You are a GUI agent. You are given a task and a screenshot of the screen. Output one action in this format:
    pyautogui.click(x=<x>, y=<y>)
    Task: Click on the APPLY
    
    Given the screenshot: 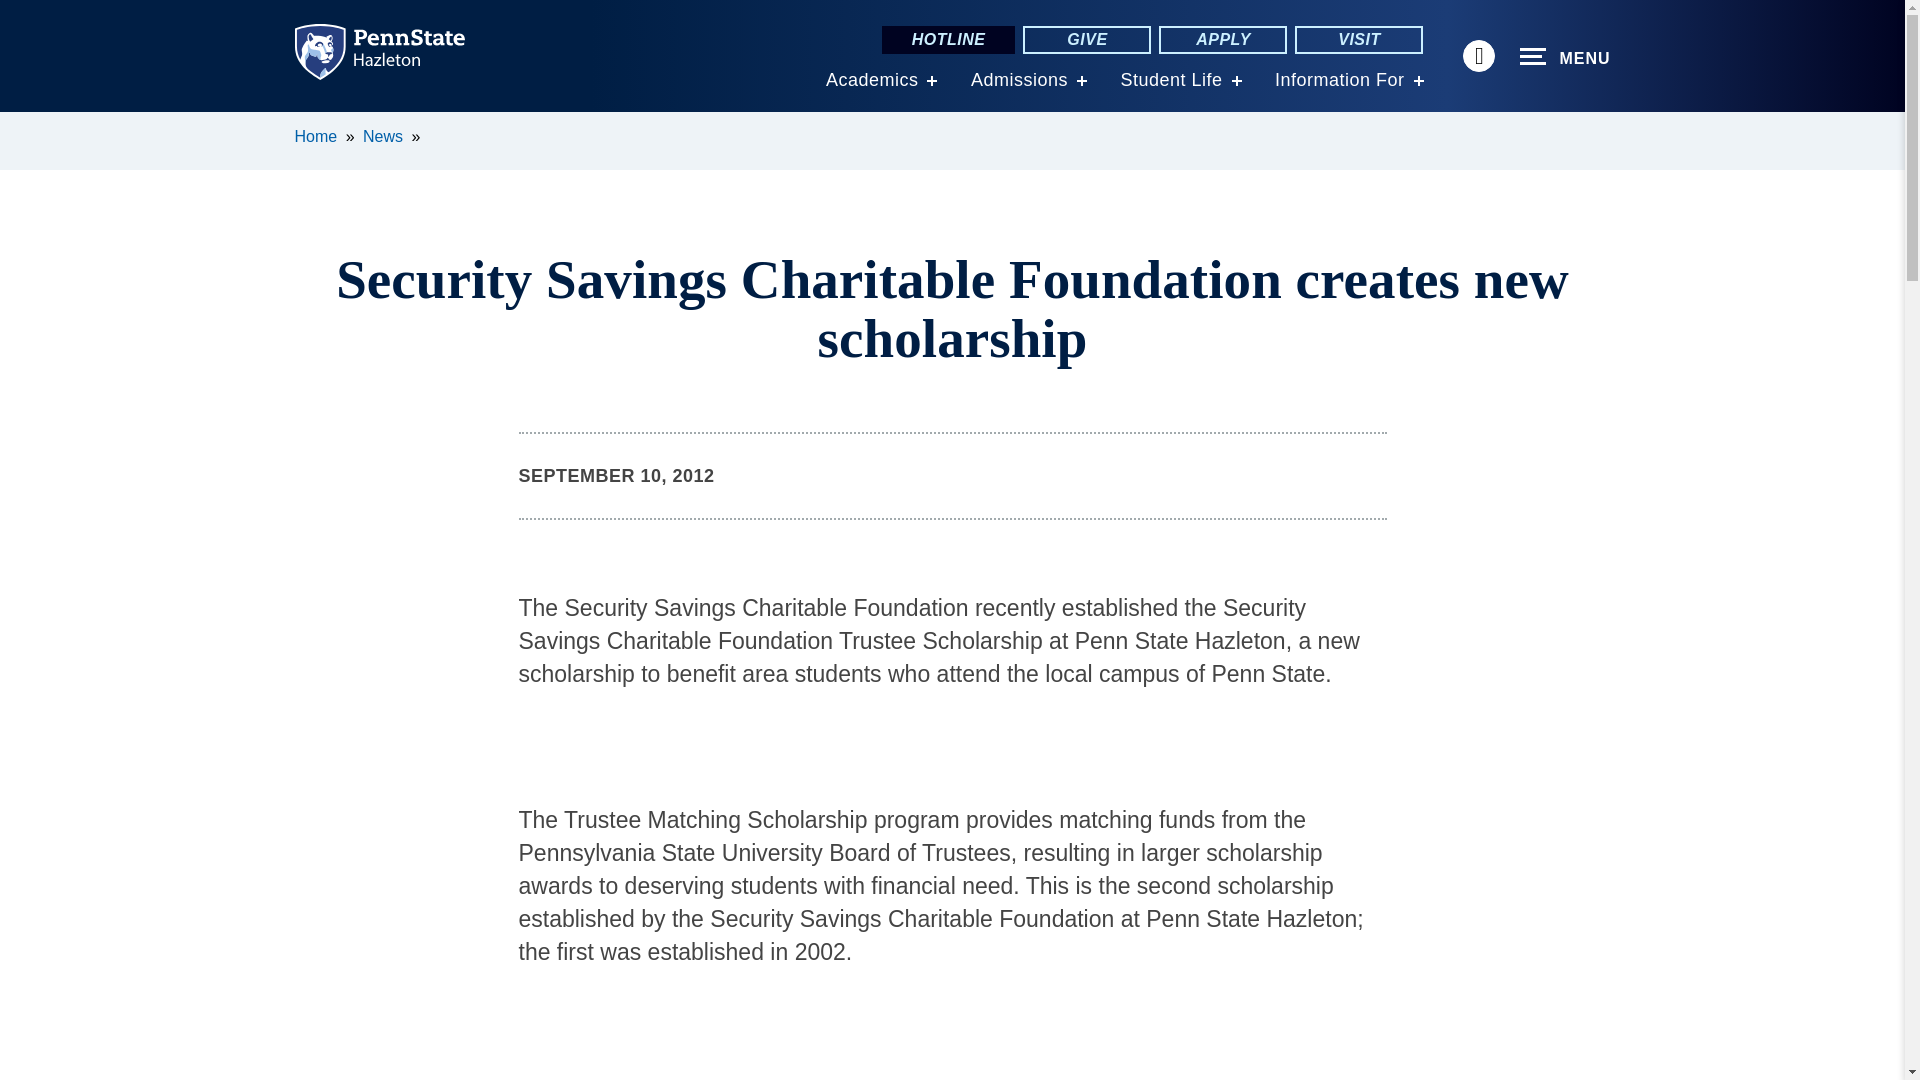 What is the action you would take?
    pyautogui.click(x=1222, y=40)
    